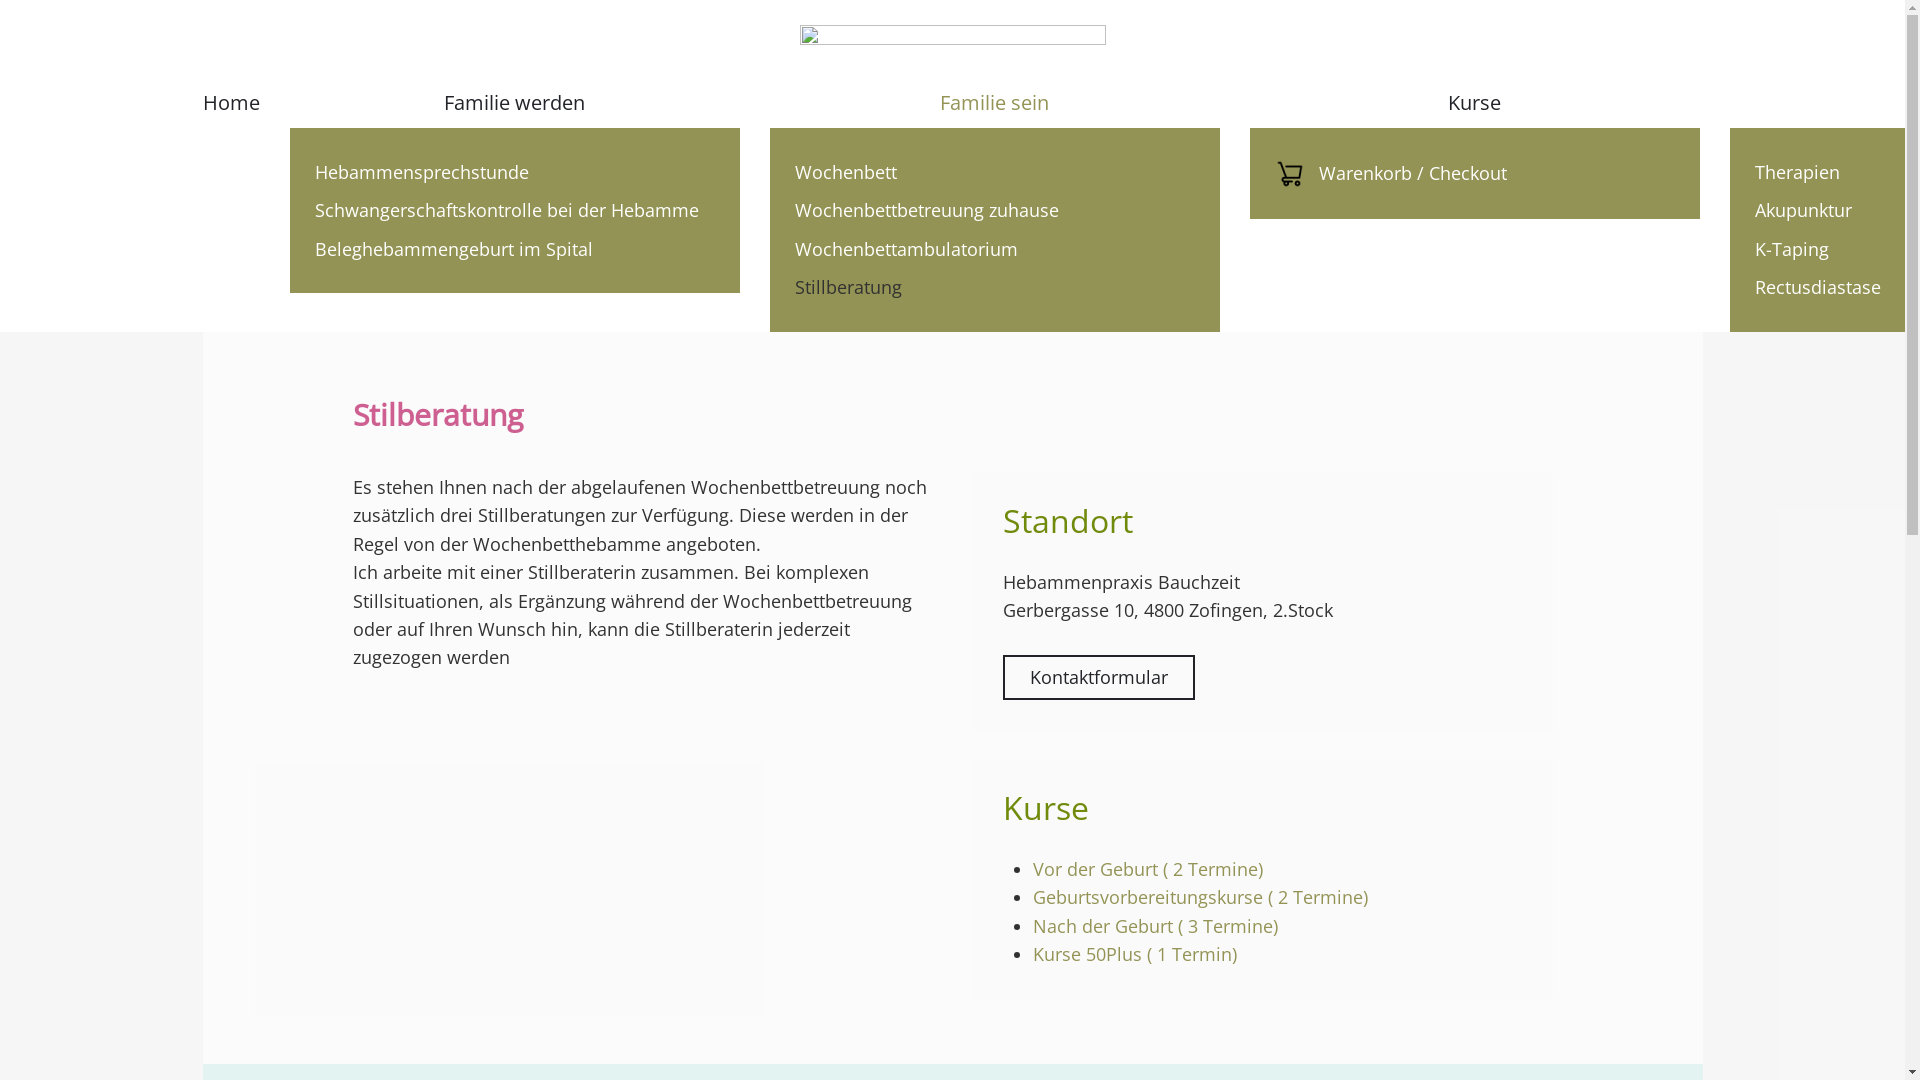 The image size is (1920, 1080). I want to click on Familie werden, so click(515, 102).